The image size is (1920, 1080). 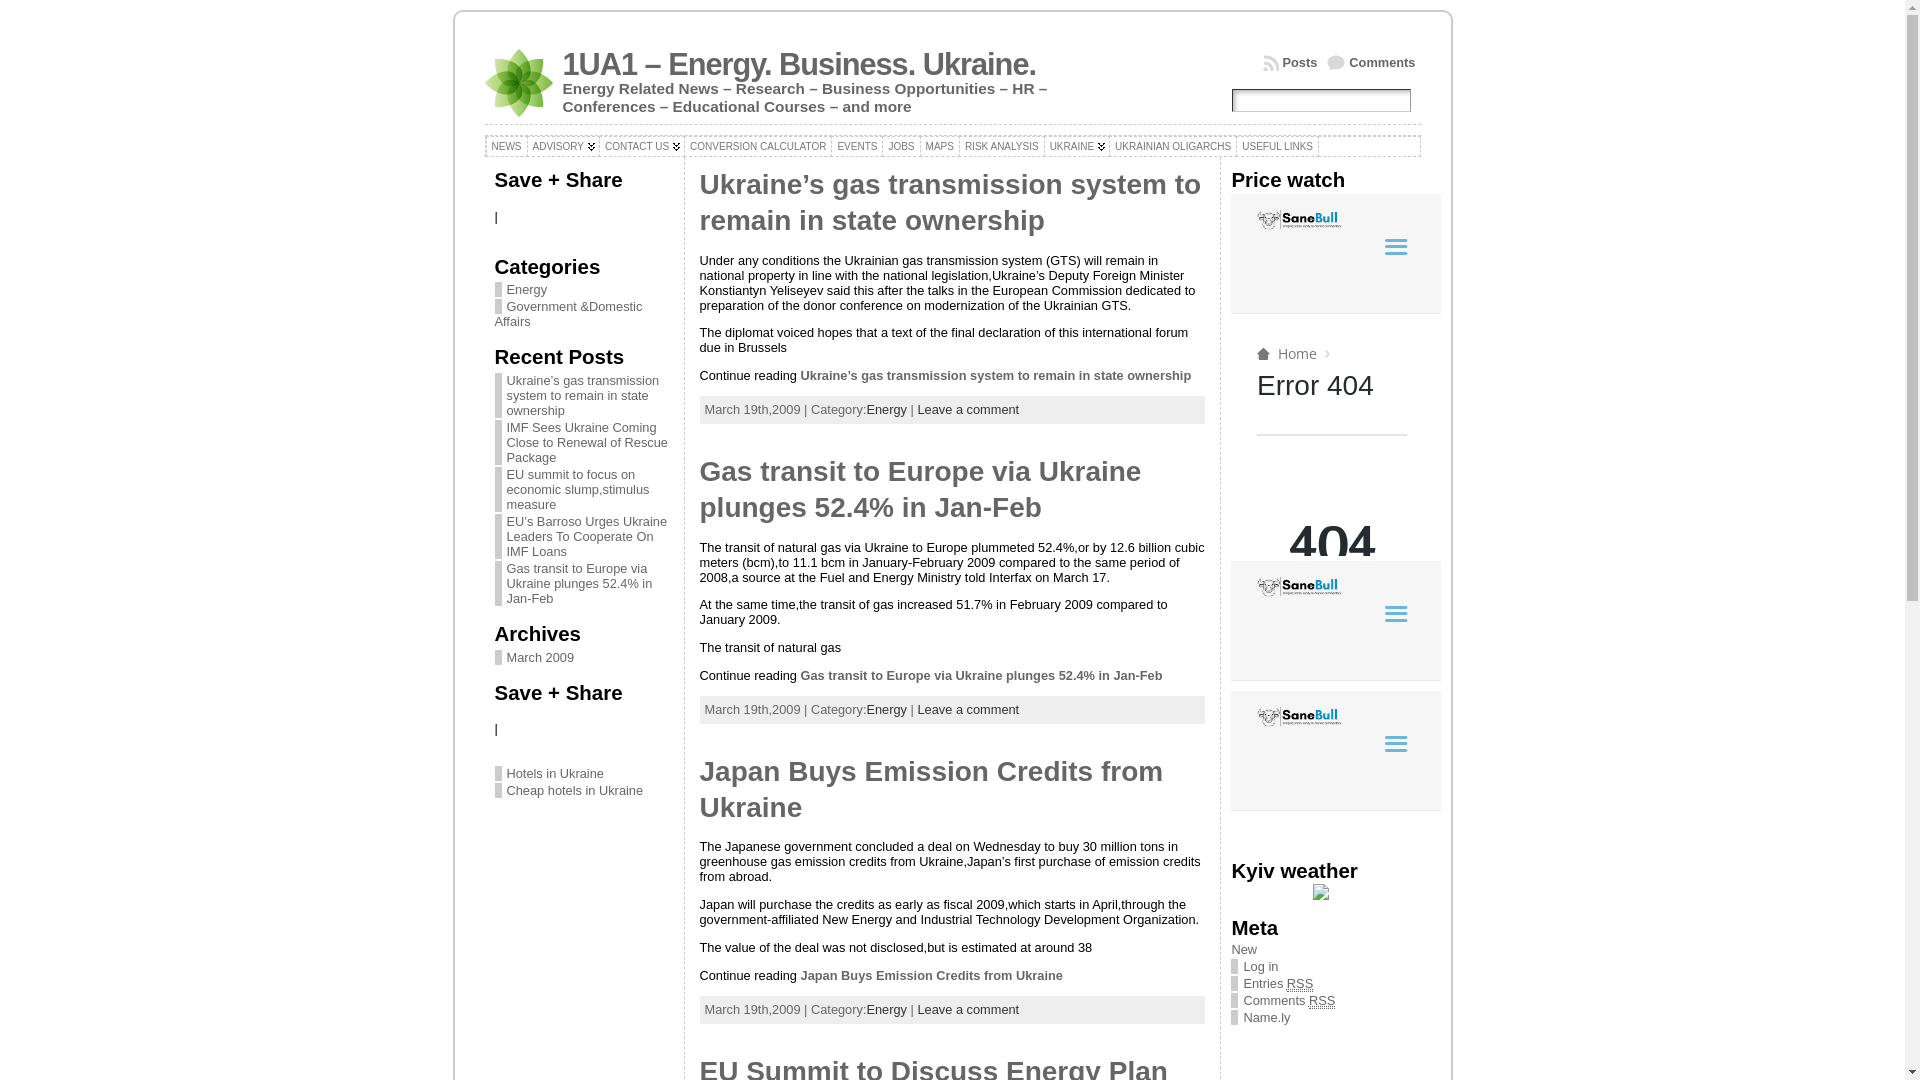 What do you see at coordinates (1371, 63) in the screenshot?
I see `Comments` at bounding box center [1371, 63].